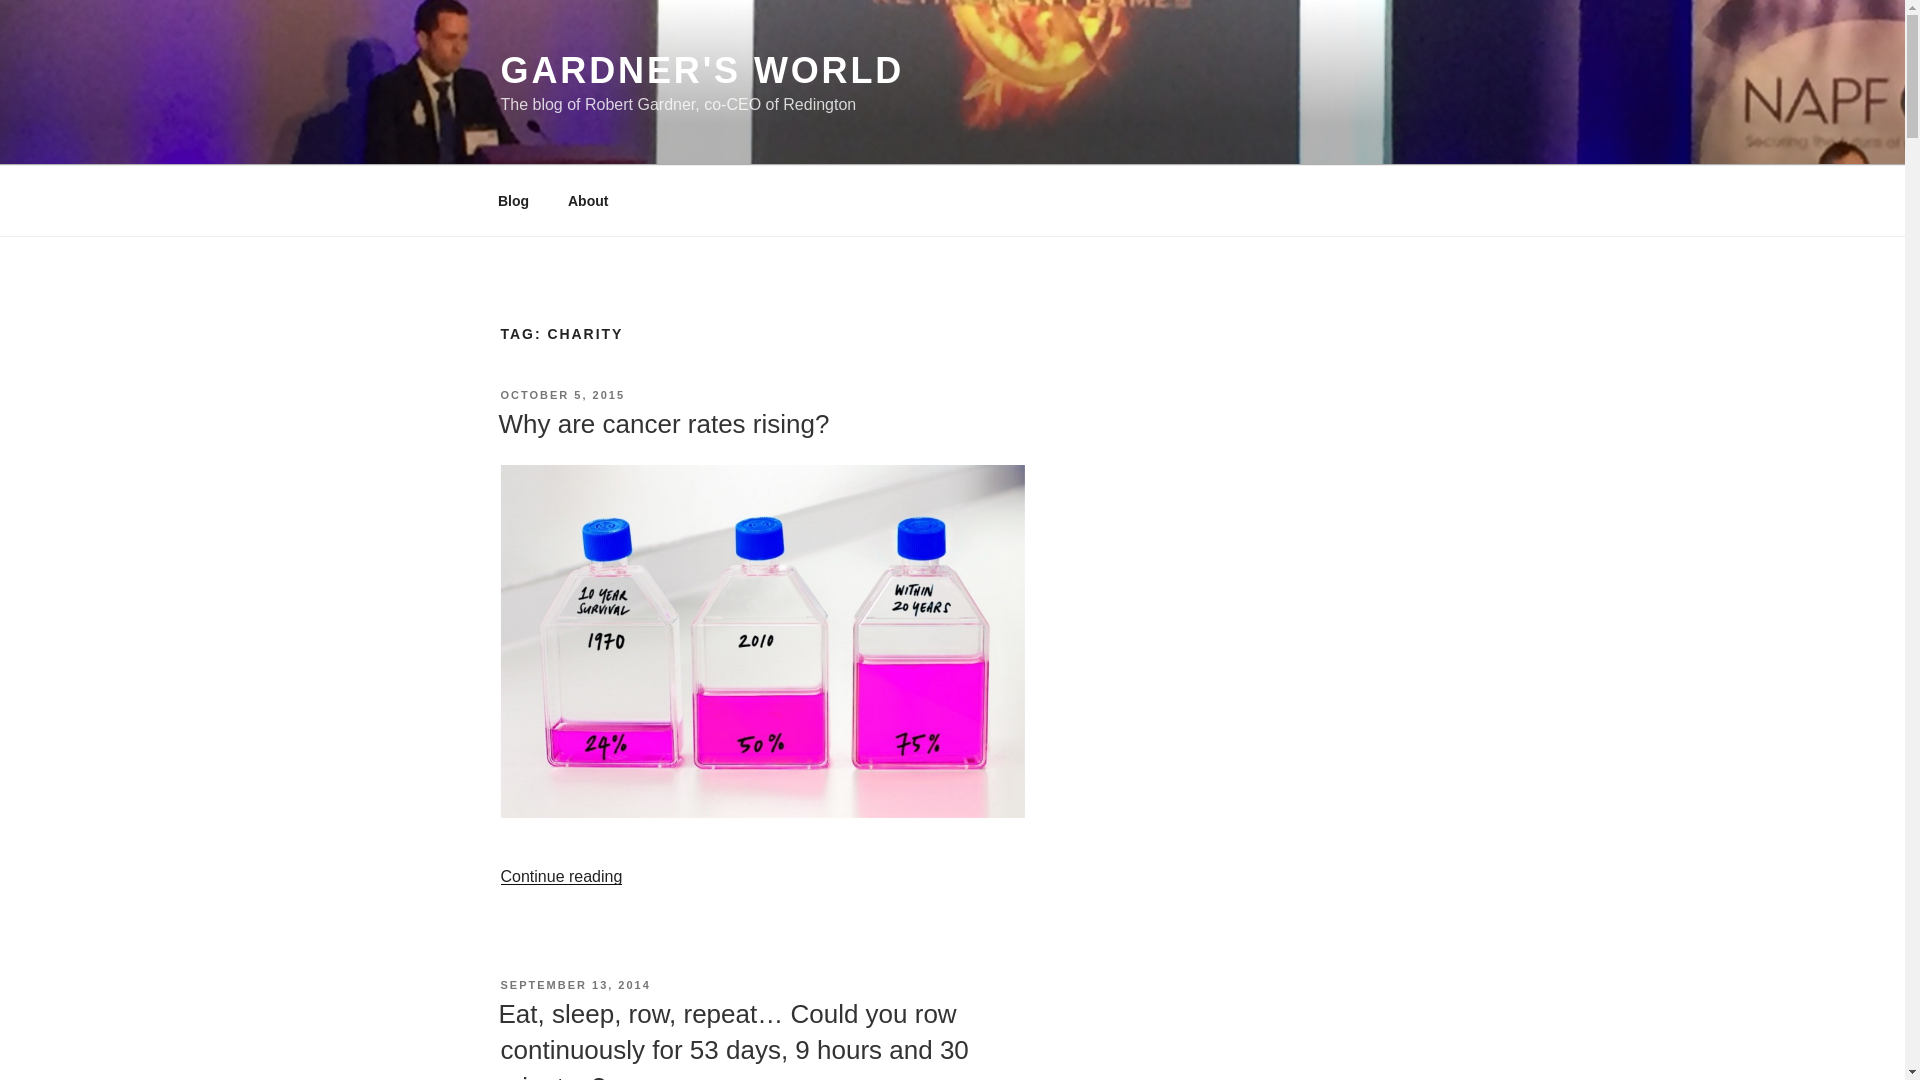 The width and height of the screenshot is (1920, 1080). I want to click on OCTOBER 5, 2015, so click(562, 394).